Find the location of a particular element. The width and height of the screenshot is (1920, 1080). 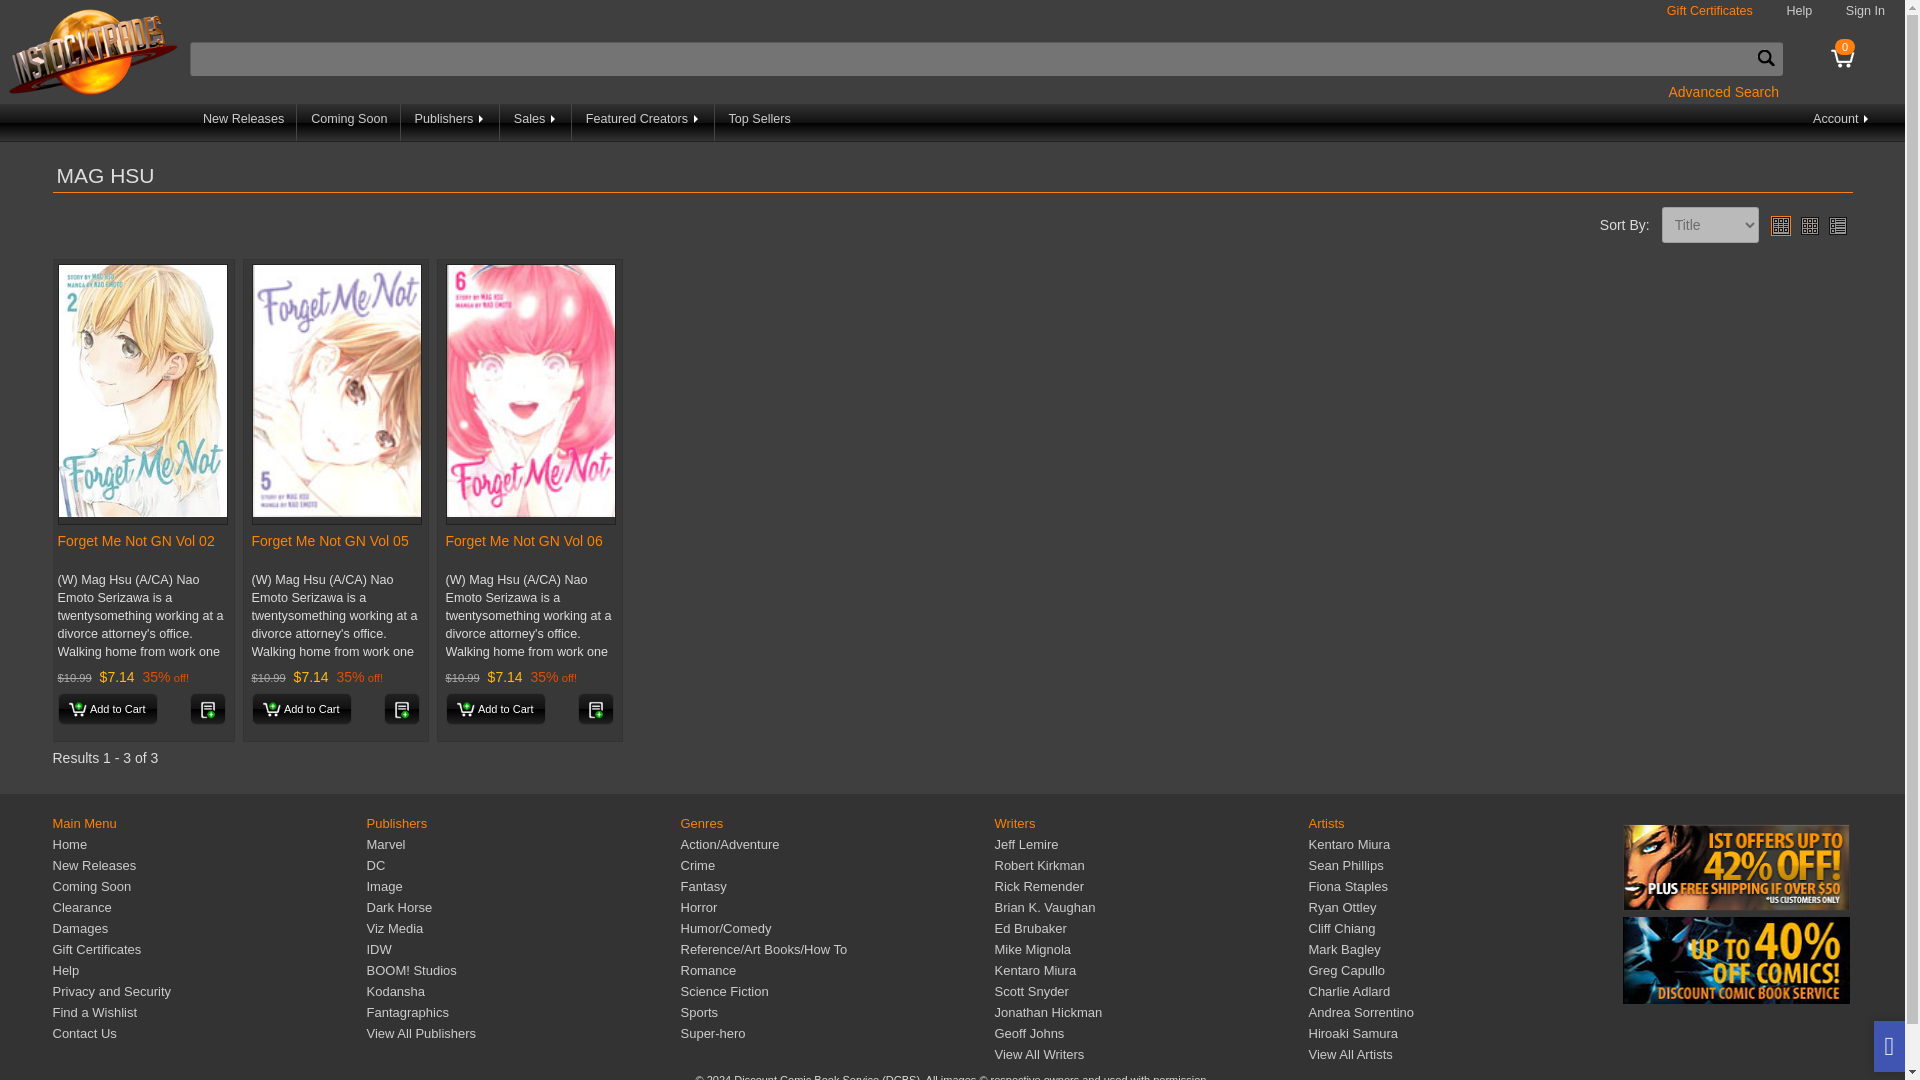

New Releases is located at coordinates (244, 122).